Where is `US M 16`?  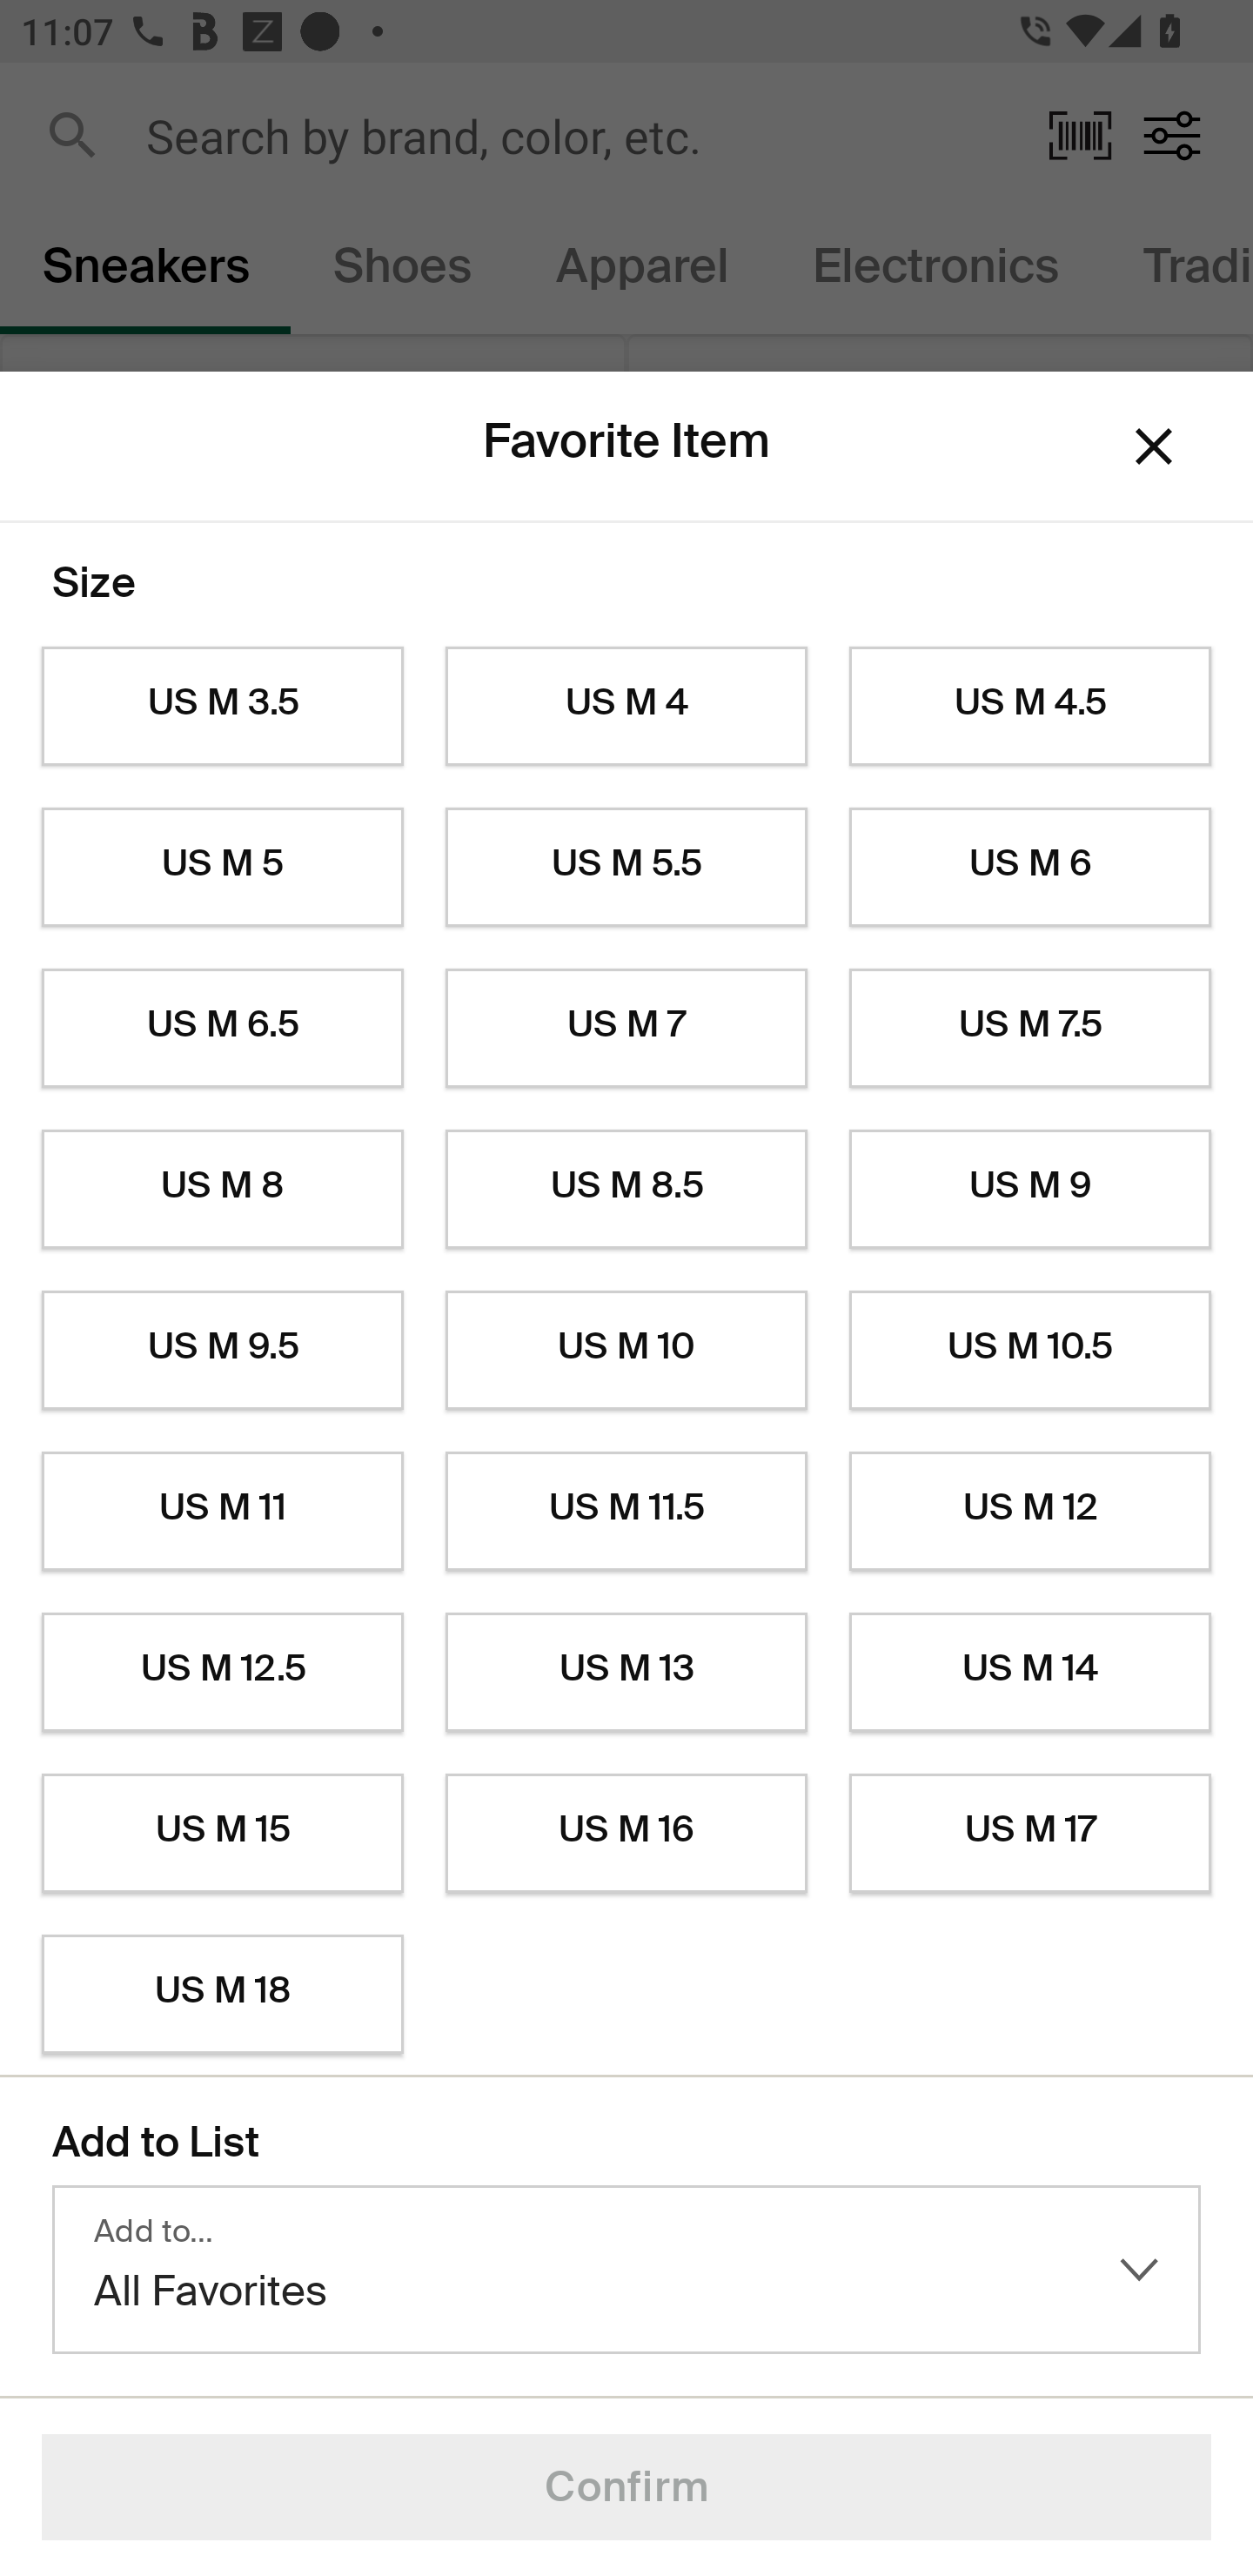
US M 16 is located at coordinates (626, 1834).